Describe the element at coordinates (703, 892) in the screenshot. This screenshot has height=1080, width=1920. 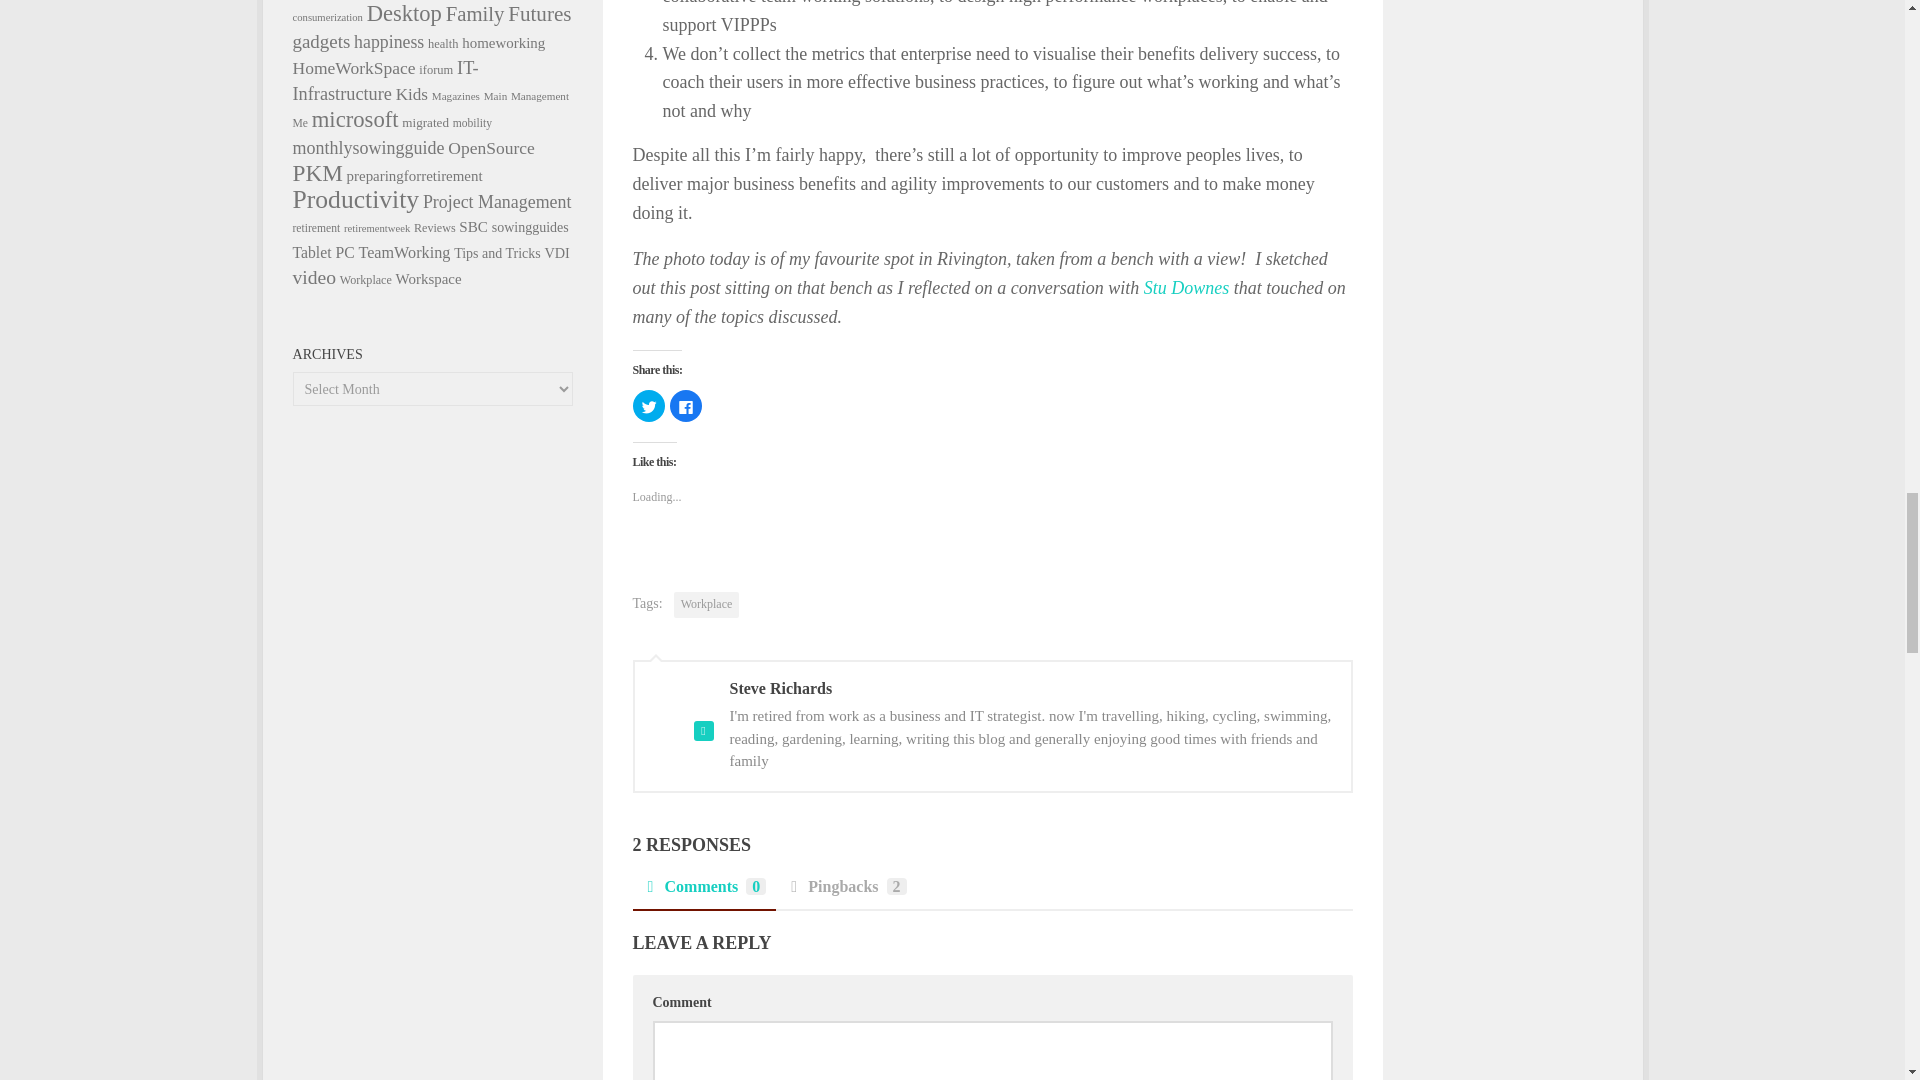
I see `Comments0` at that location.